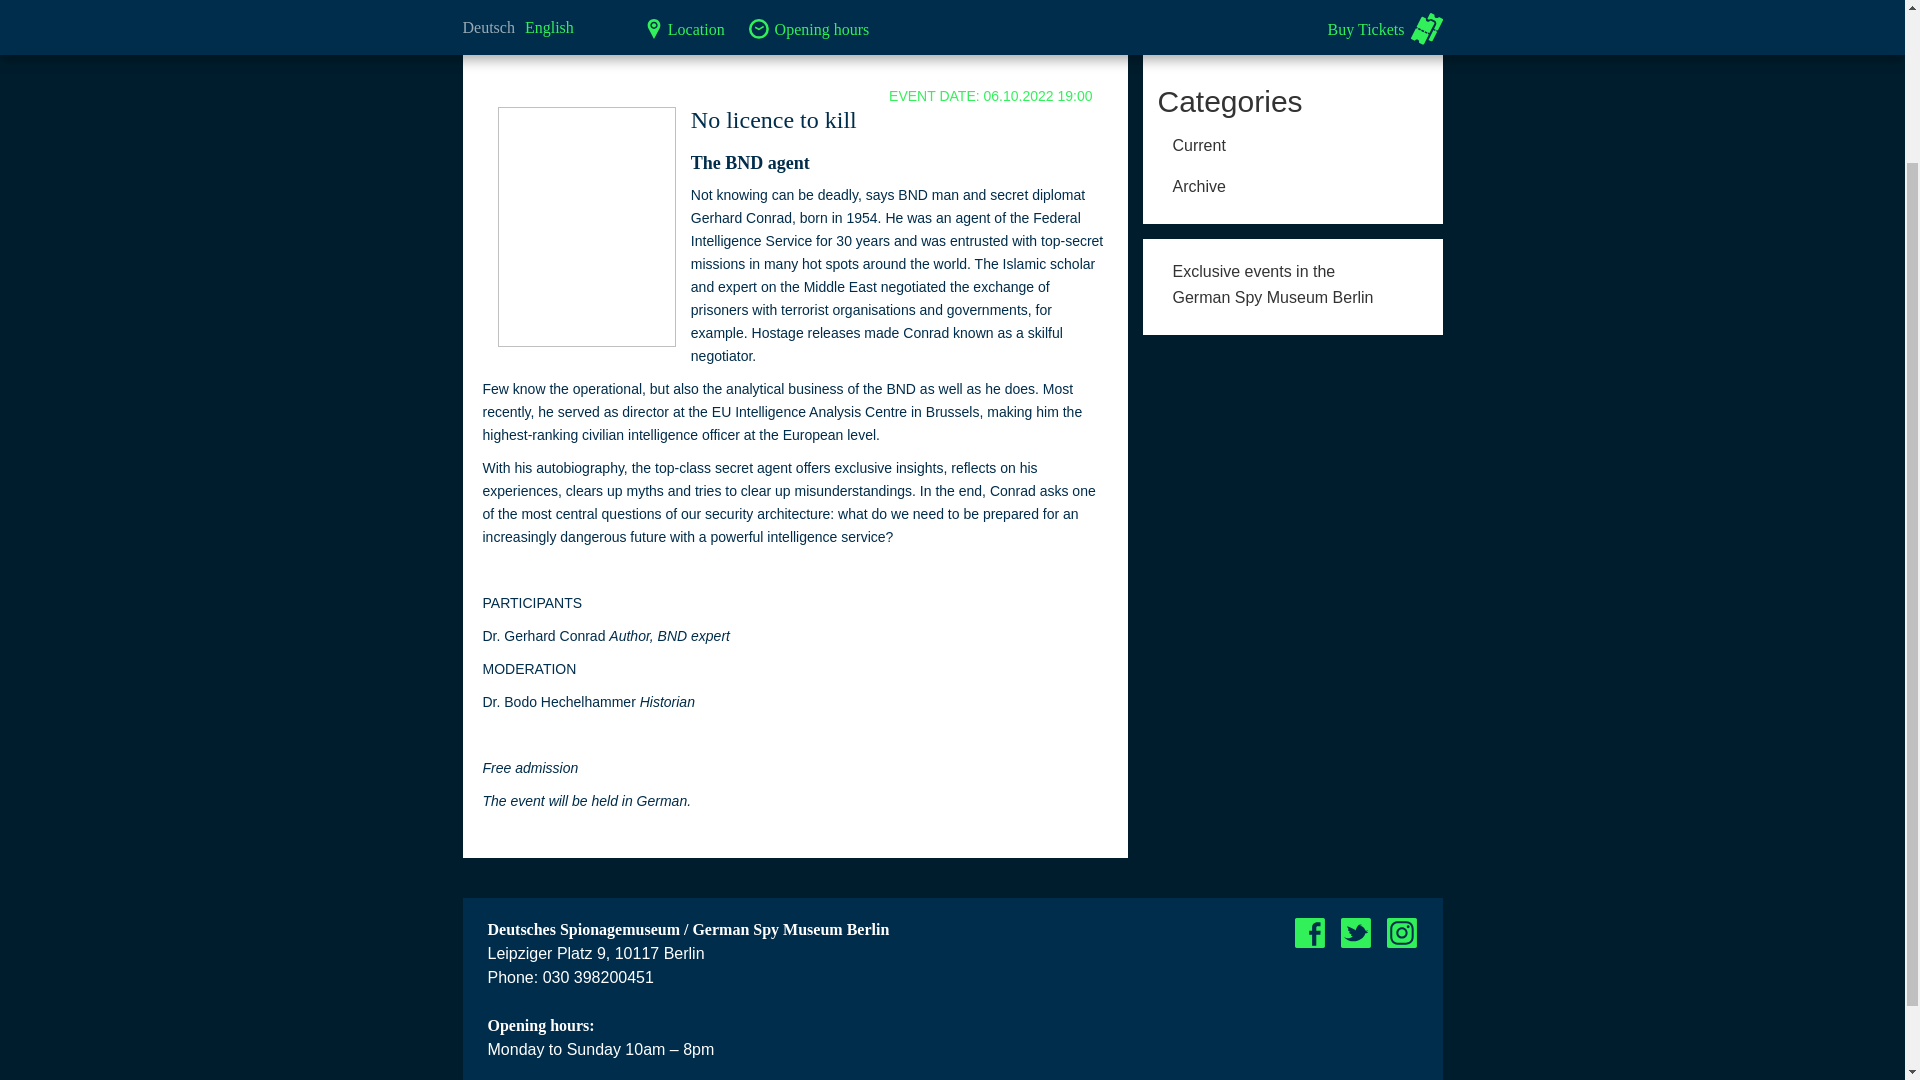 This screenshot has width=1920, height=1080. I want to click on No licence to kill, so click(1252, 2).